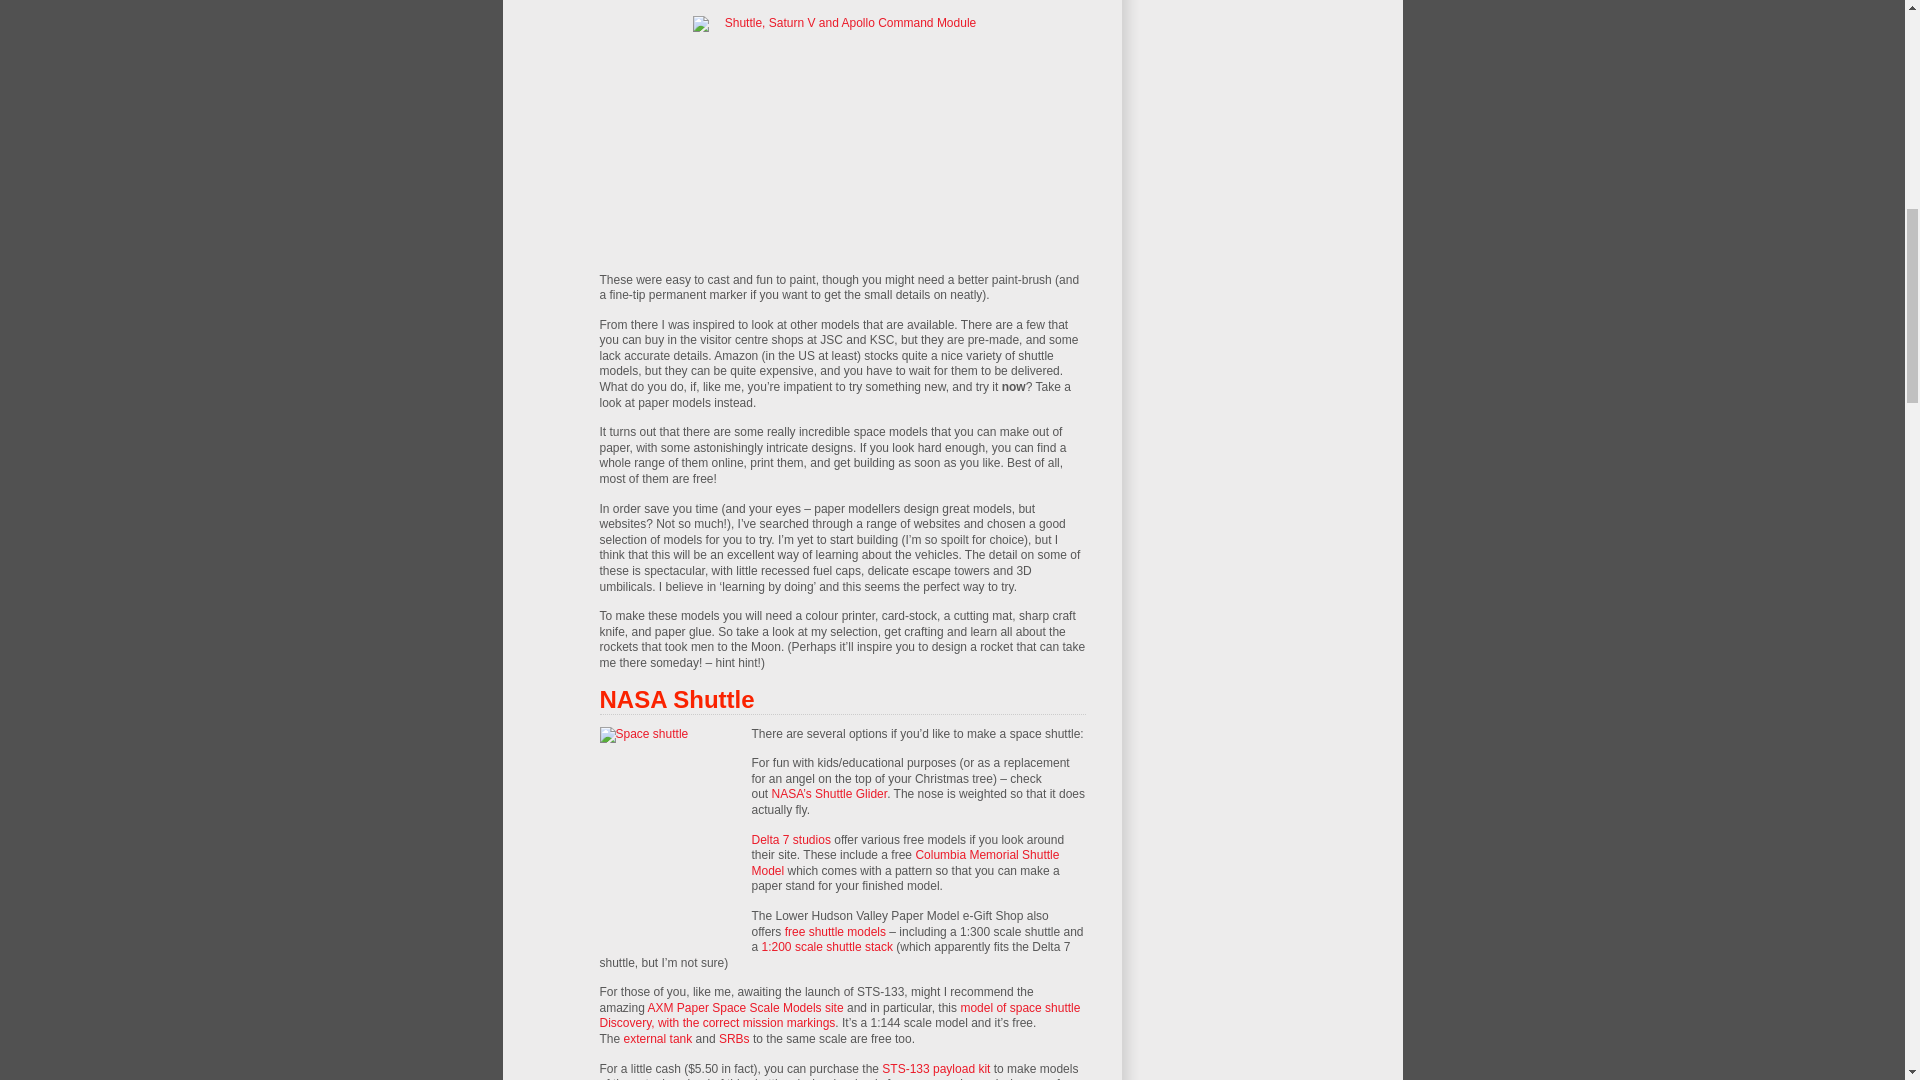 Image resolution: width=1920 pixels, height=1080 pixels. Describe the element at coordinates (658, 1039) in the screenshot. I see `external tank` at that location.